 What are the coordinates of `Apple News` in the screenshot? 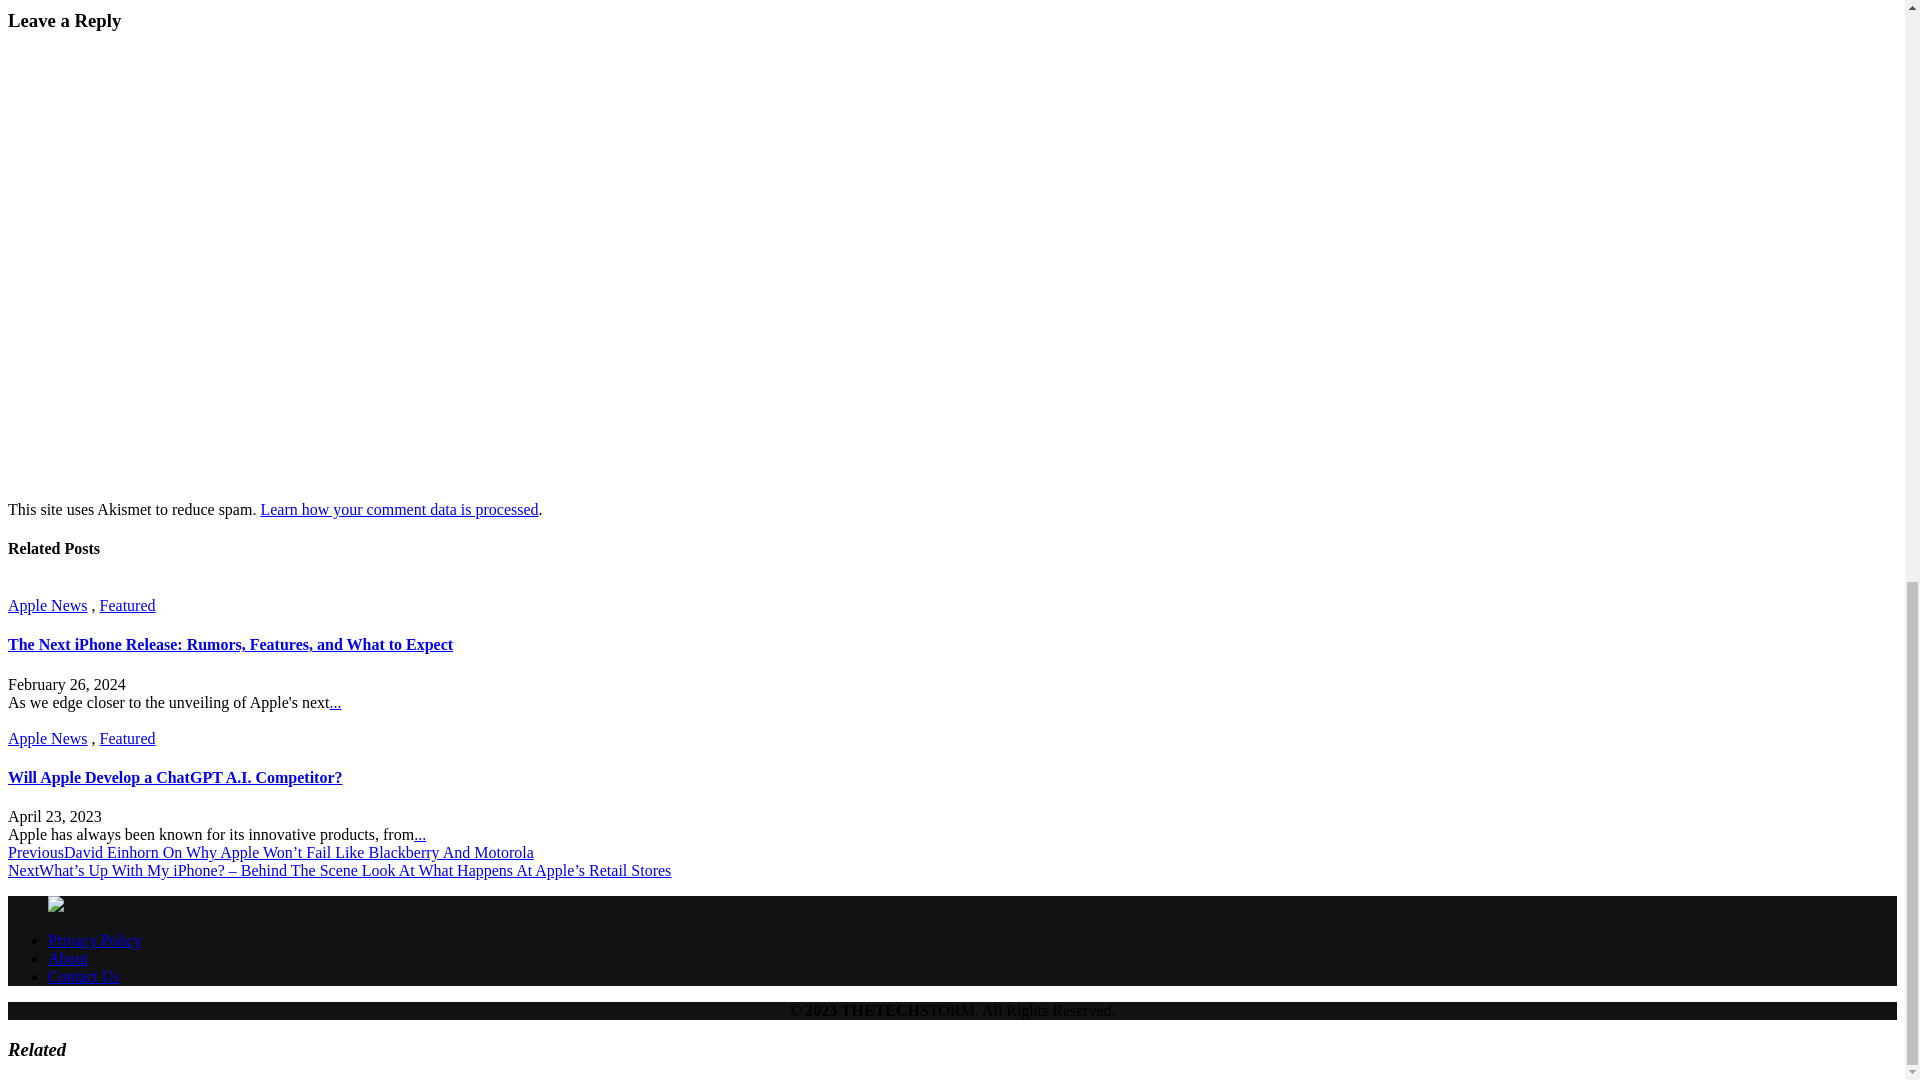 It's located at (48, 738).